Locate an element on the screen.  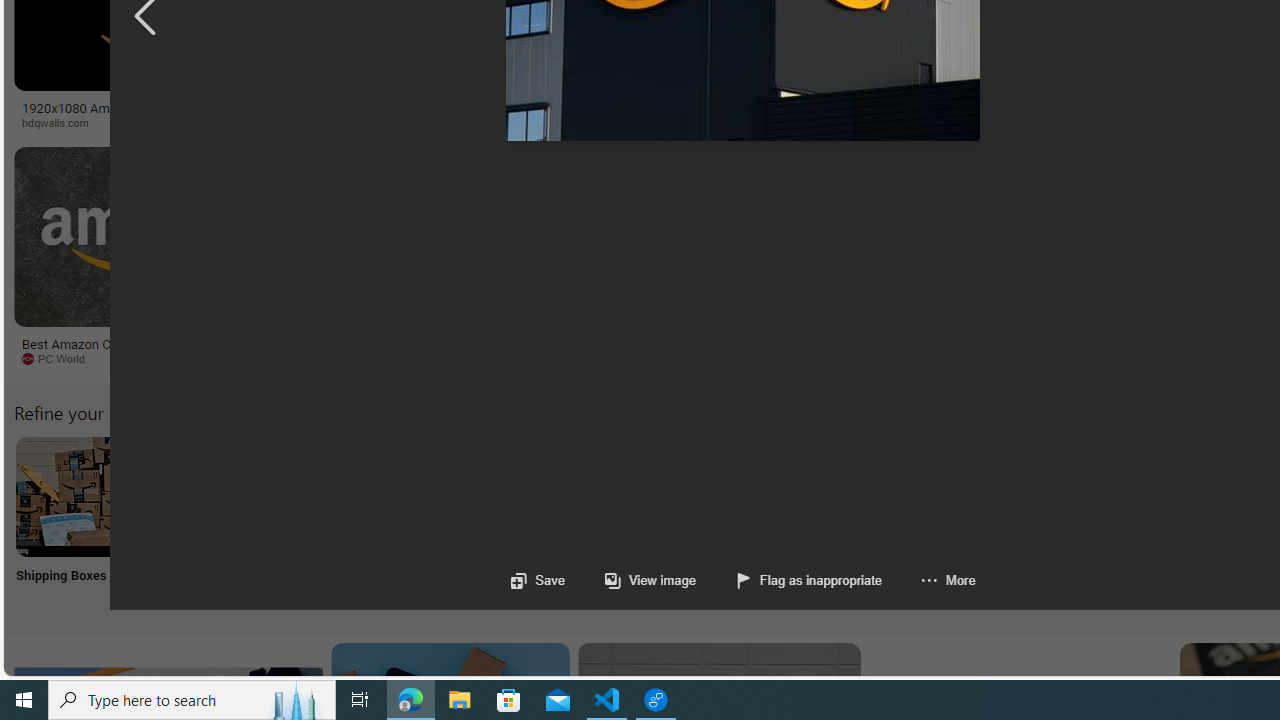
thewrap.com is located at coordinates (937, 359).